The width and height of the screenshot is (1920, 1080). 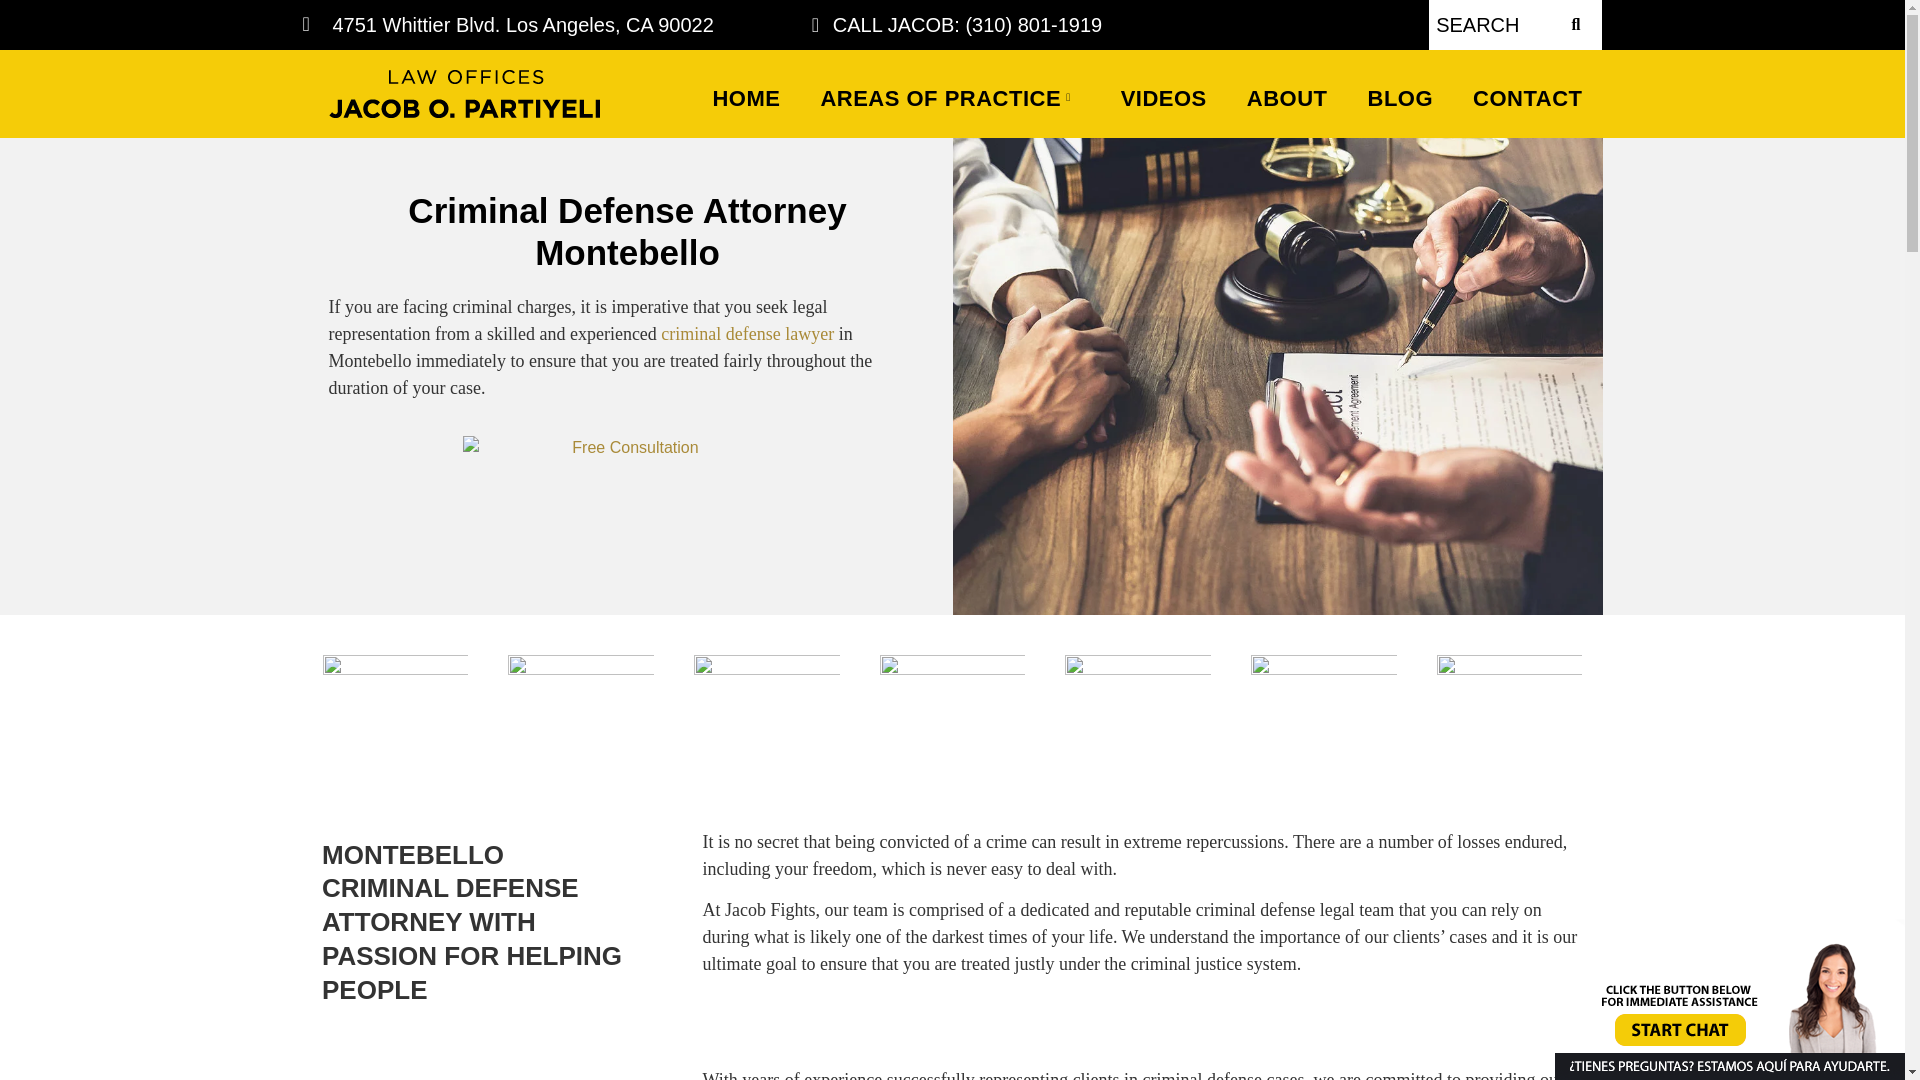 What do you see at coordinates (1488, 24) in the screenshot?
I see `Search` at bounding box center [1488, 24].